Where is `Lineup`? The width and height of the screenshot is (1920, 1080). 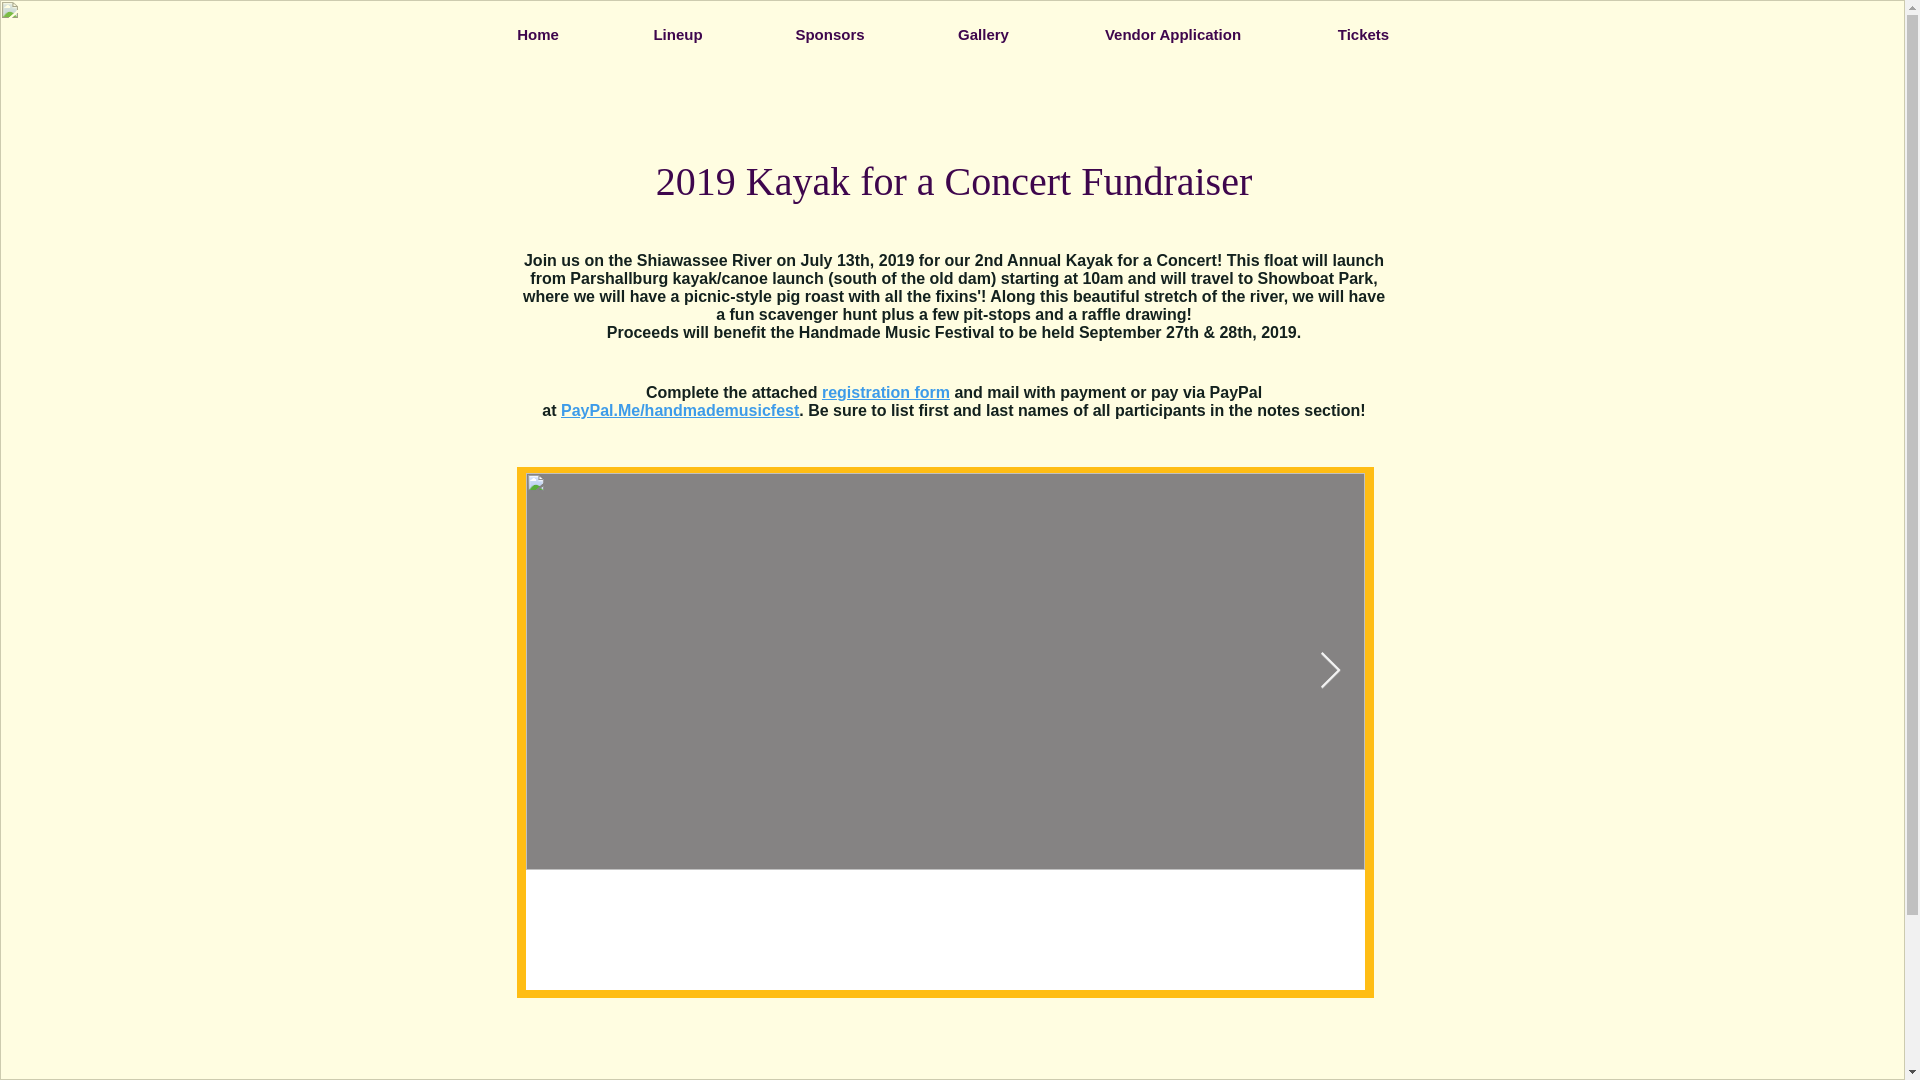 Lineup is located at coordinates (678, 34).